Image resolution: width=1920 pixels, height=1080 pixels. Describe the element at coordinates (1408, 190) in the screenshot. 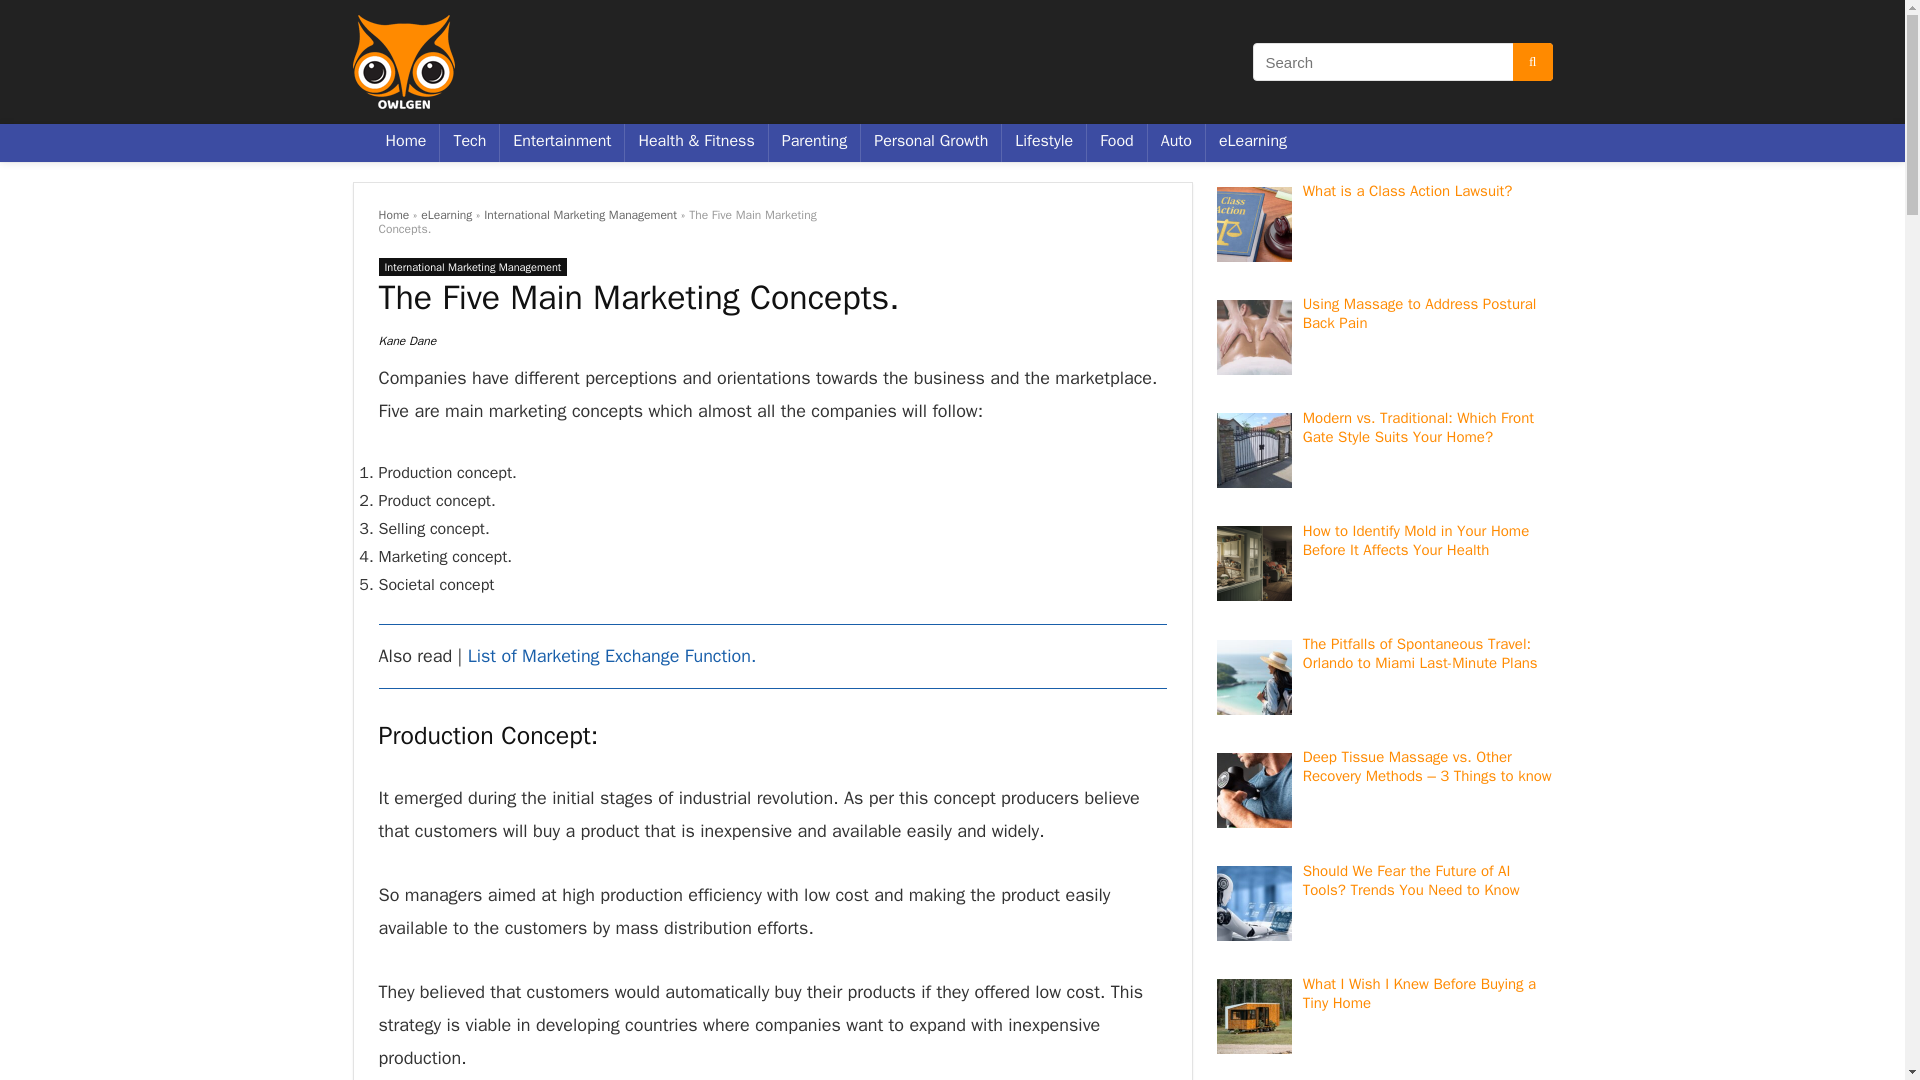

I see `What is a Class Action Lawsuit?` at that location.